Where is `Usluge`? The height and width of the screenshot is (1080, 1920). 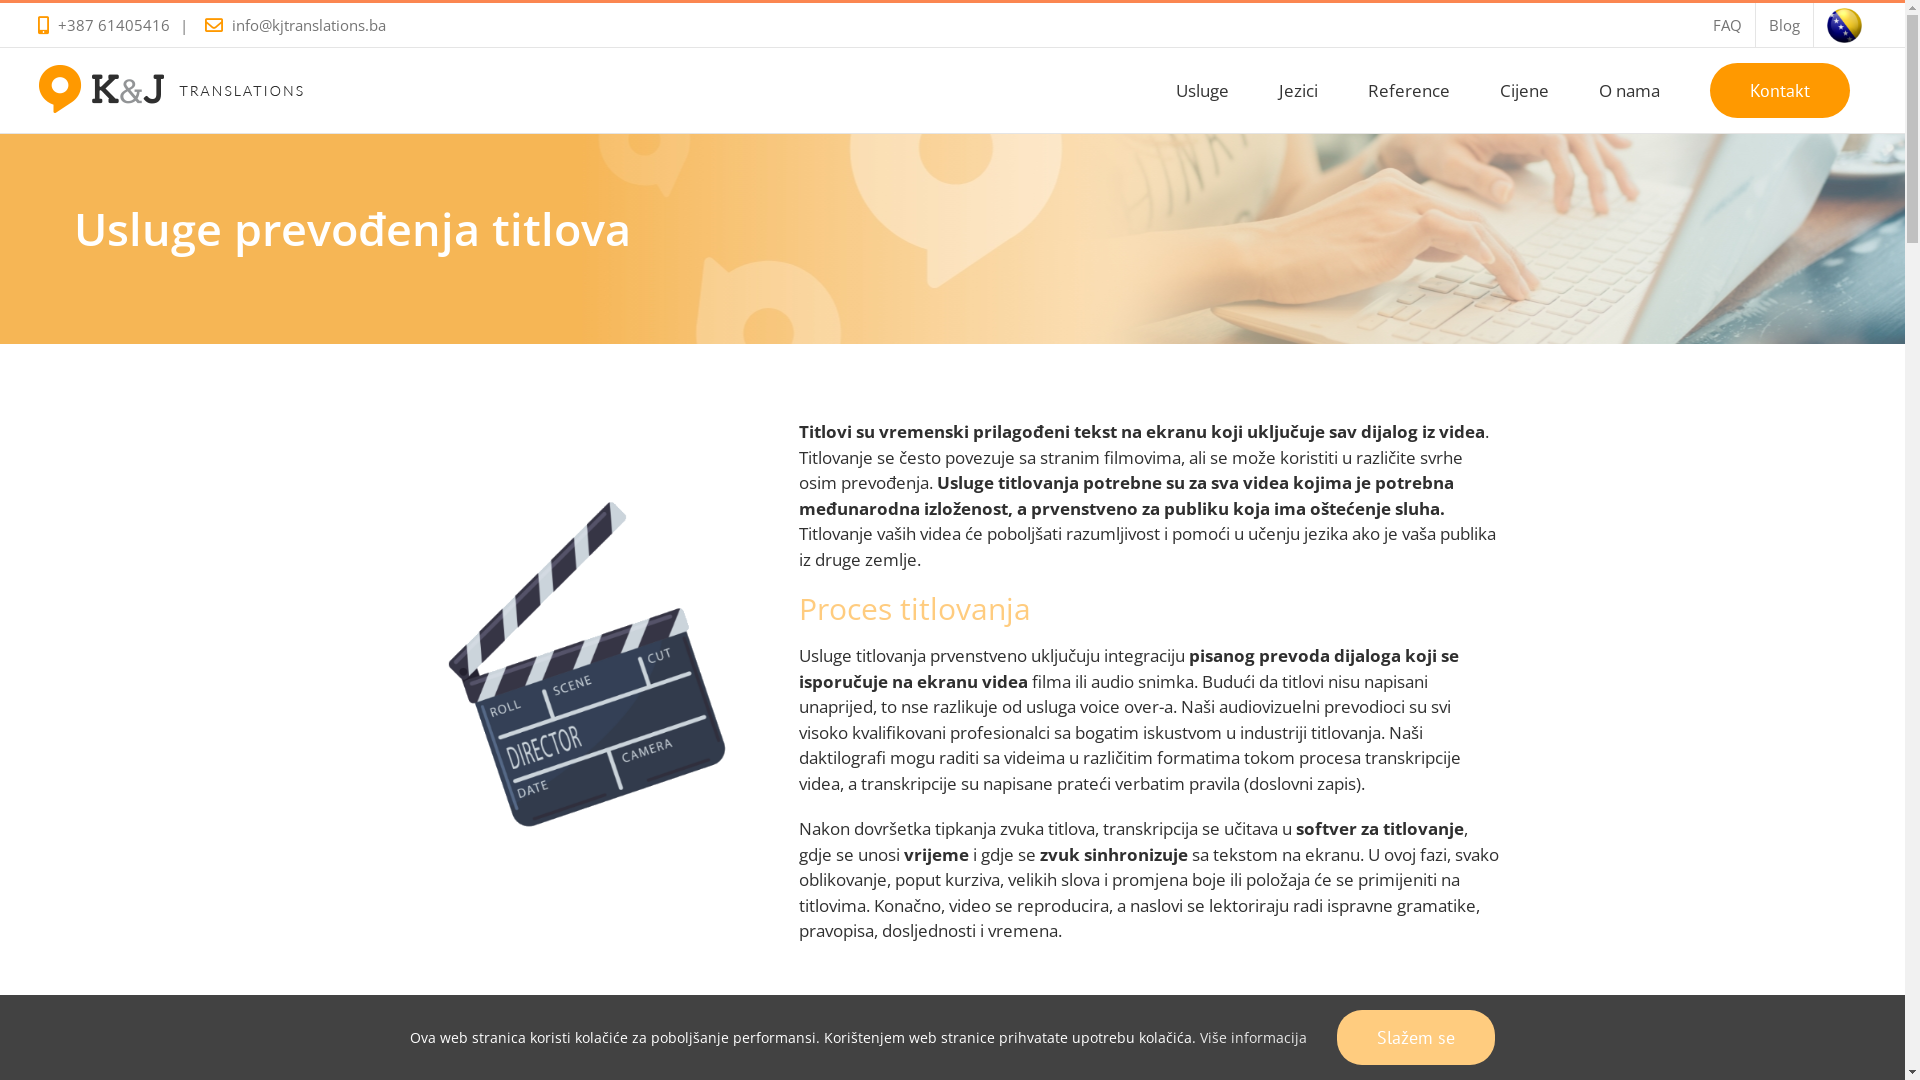 Usluge is located at coordinates (1202, 90).